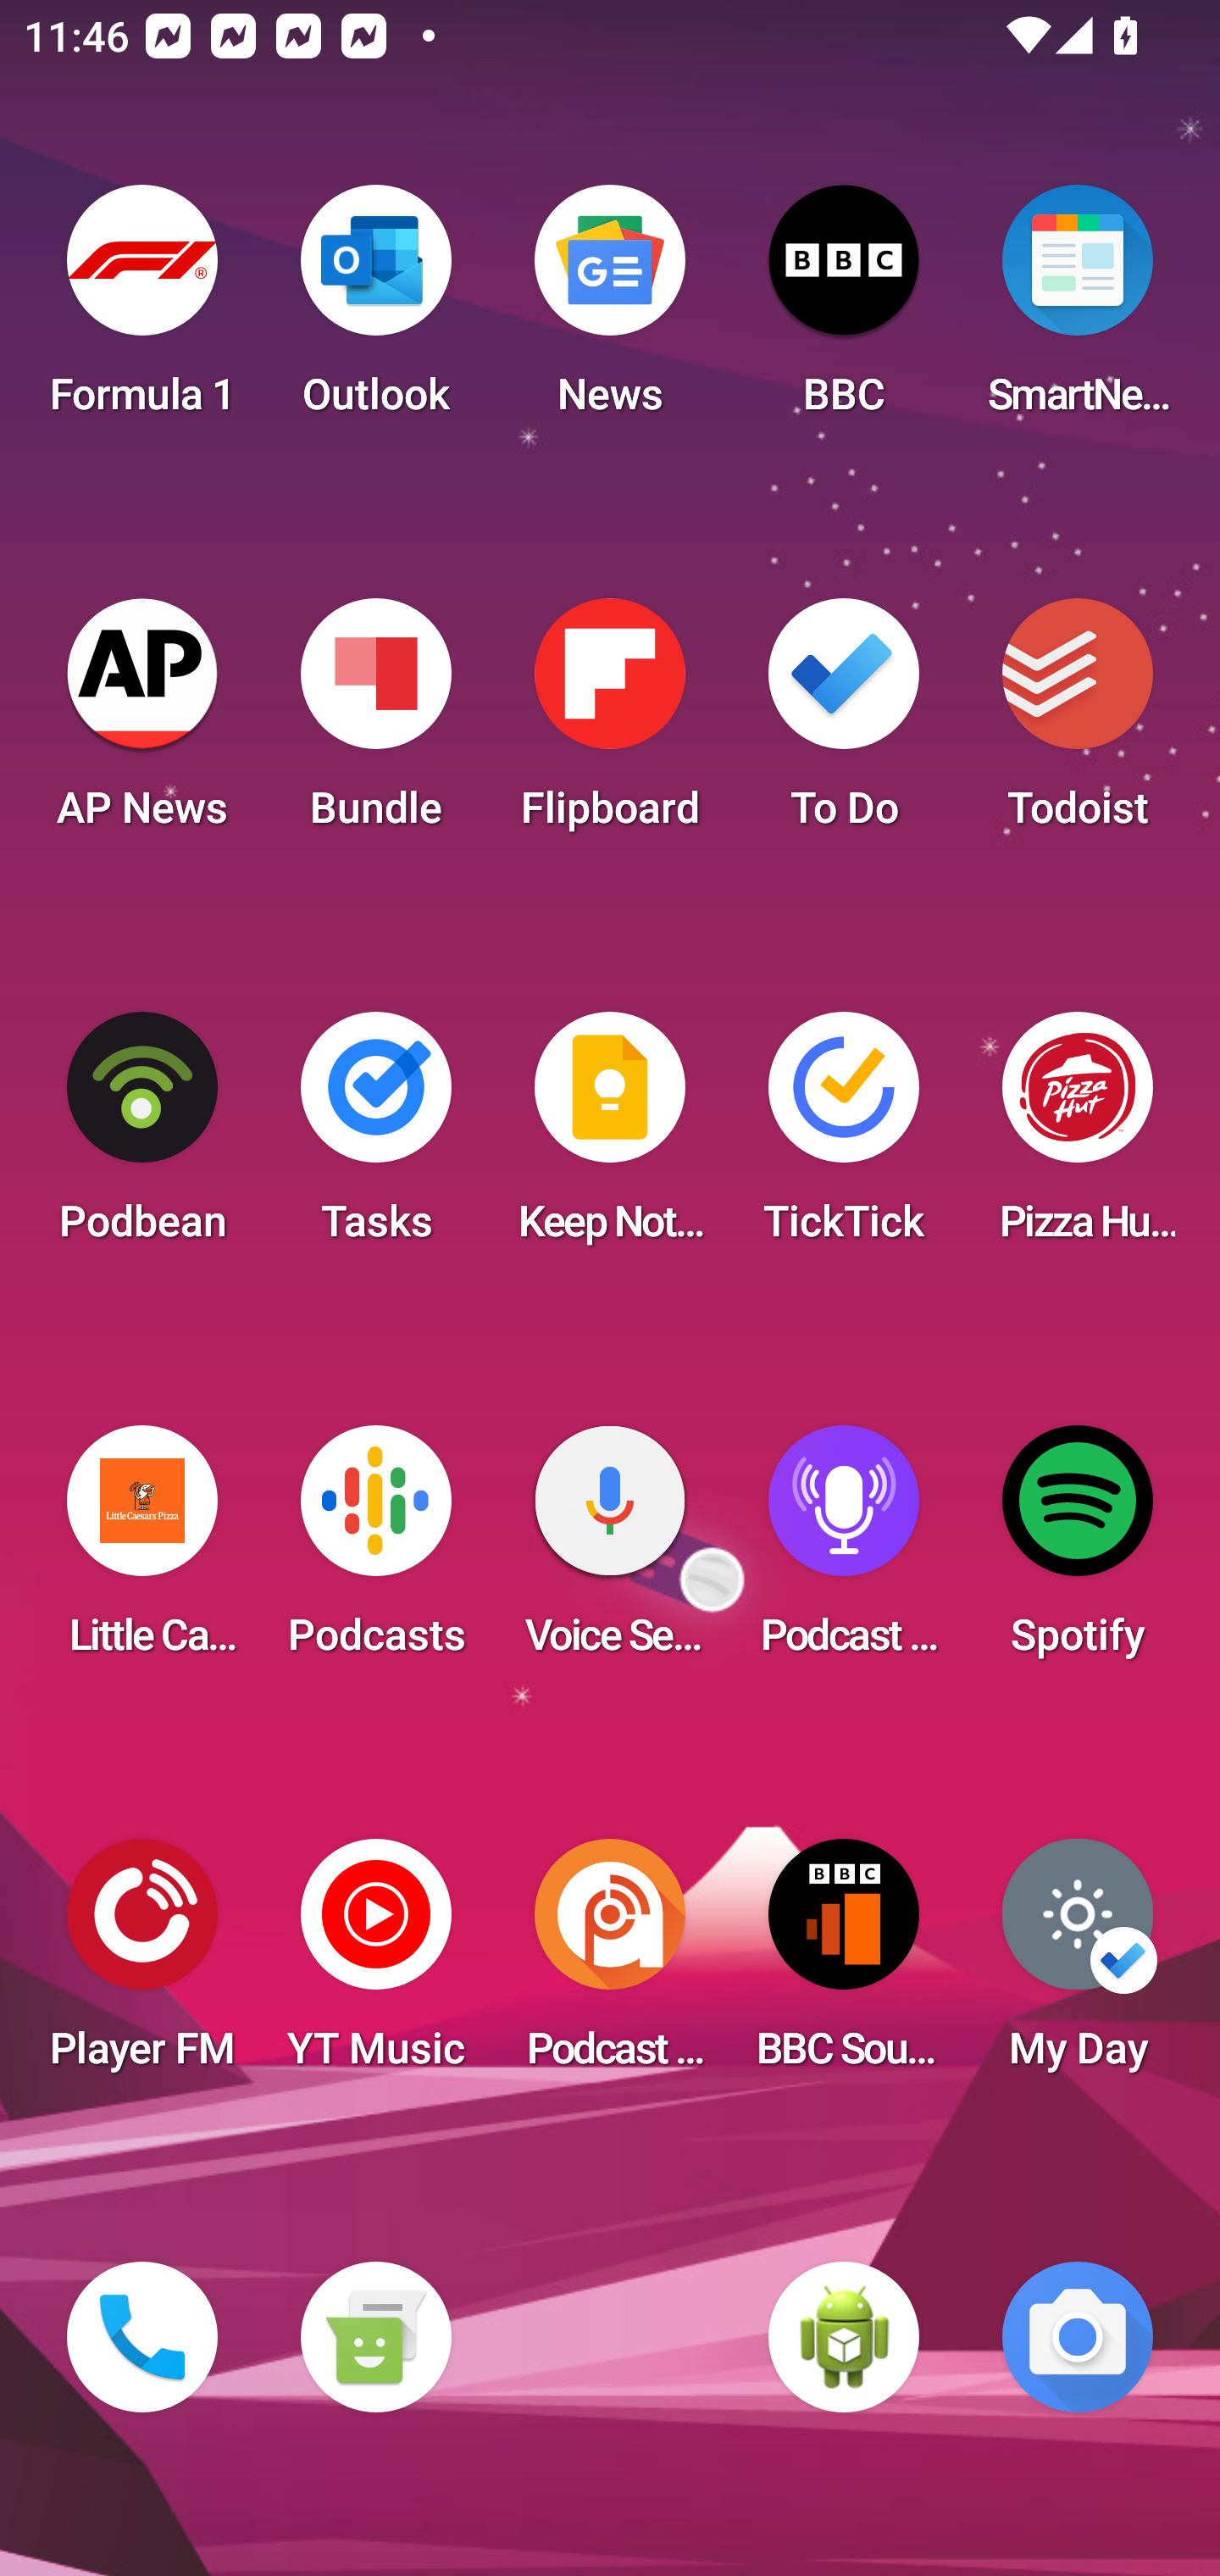 The image size is (1220, 2576). I want to click on Spotify, so click(1078, 1551).